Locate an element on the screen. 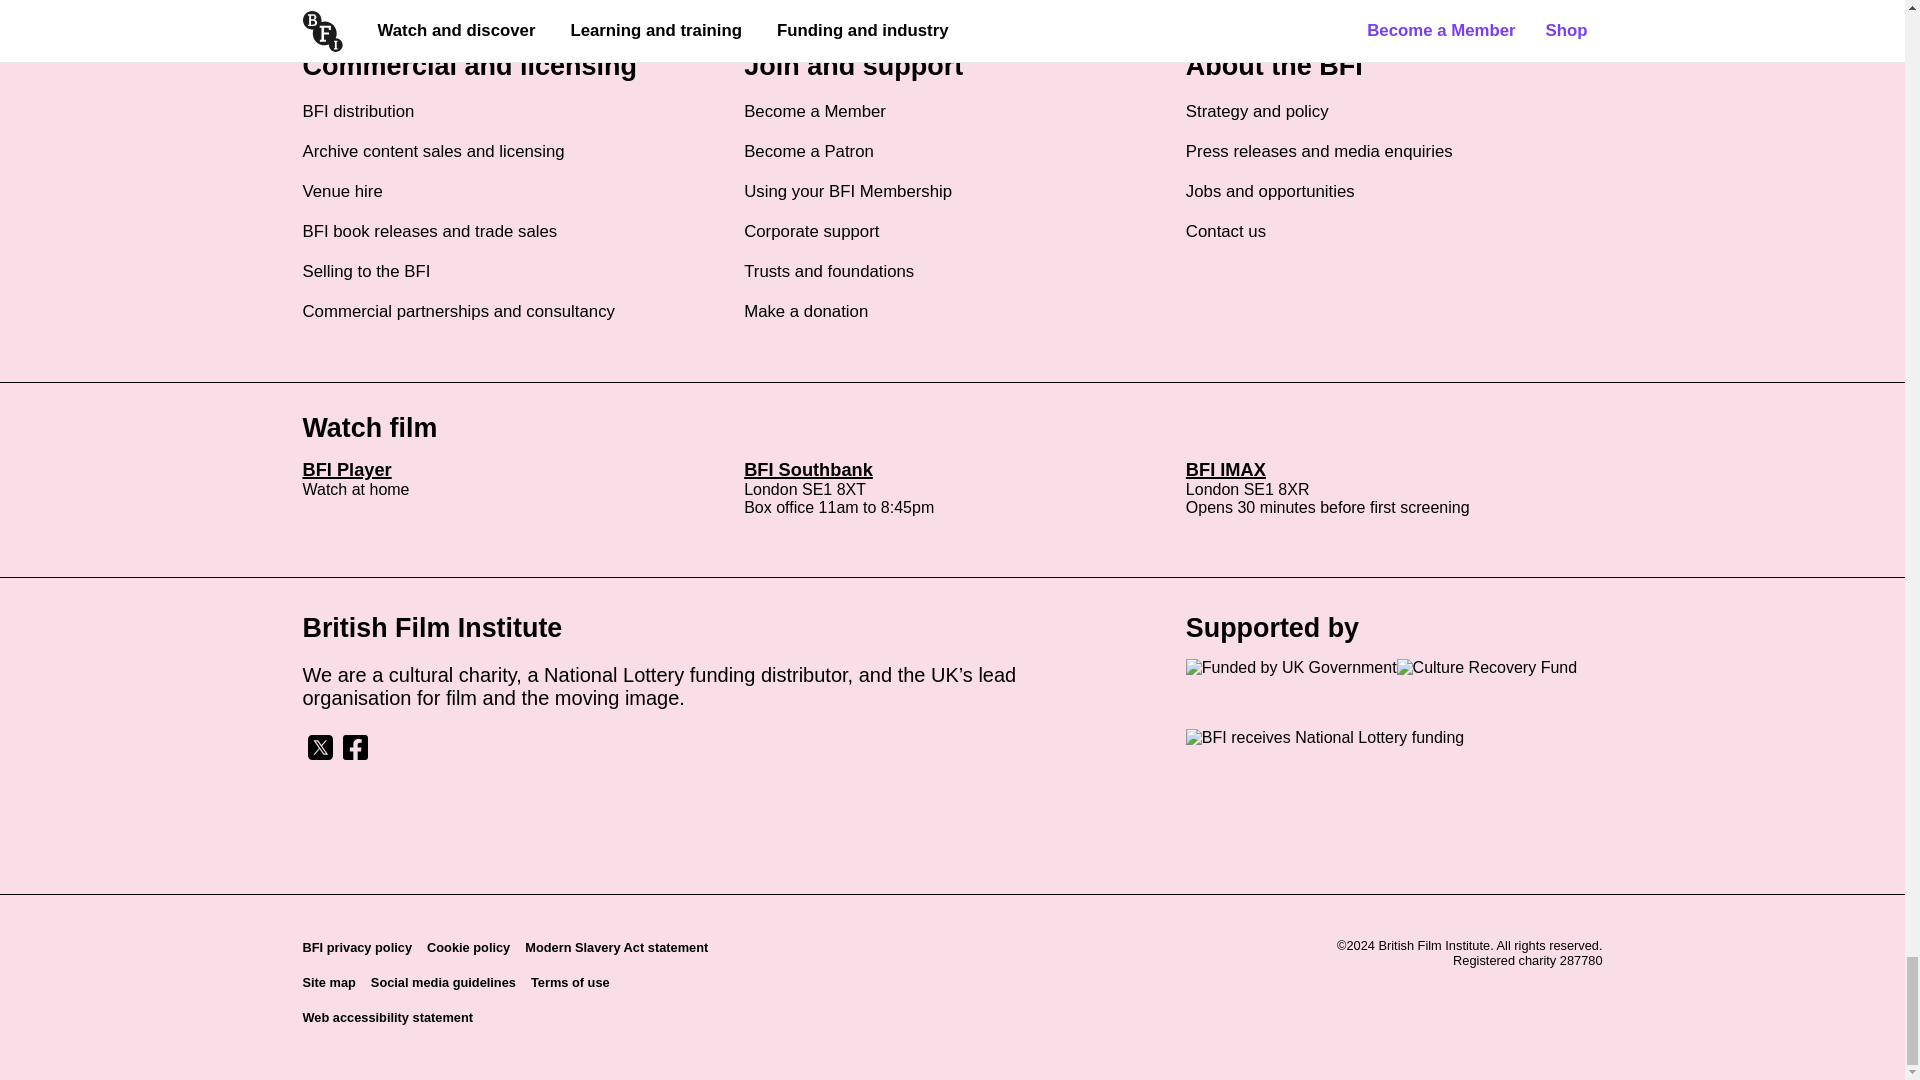 Image resolution: width=1920 pixels, height=1080 pixels. Make a donation is located at coordinates (806, 312).